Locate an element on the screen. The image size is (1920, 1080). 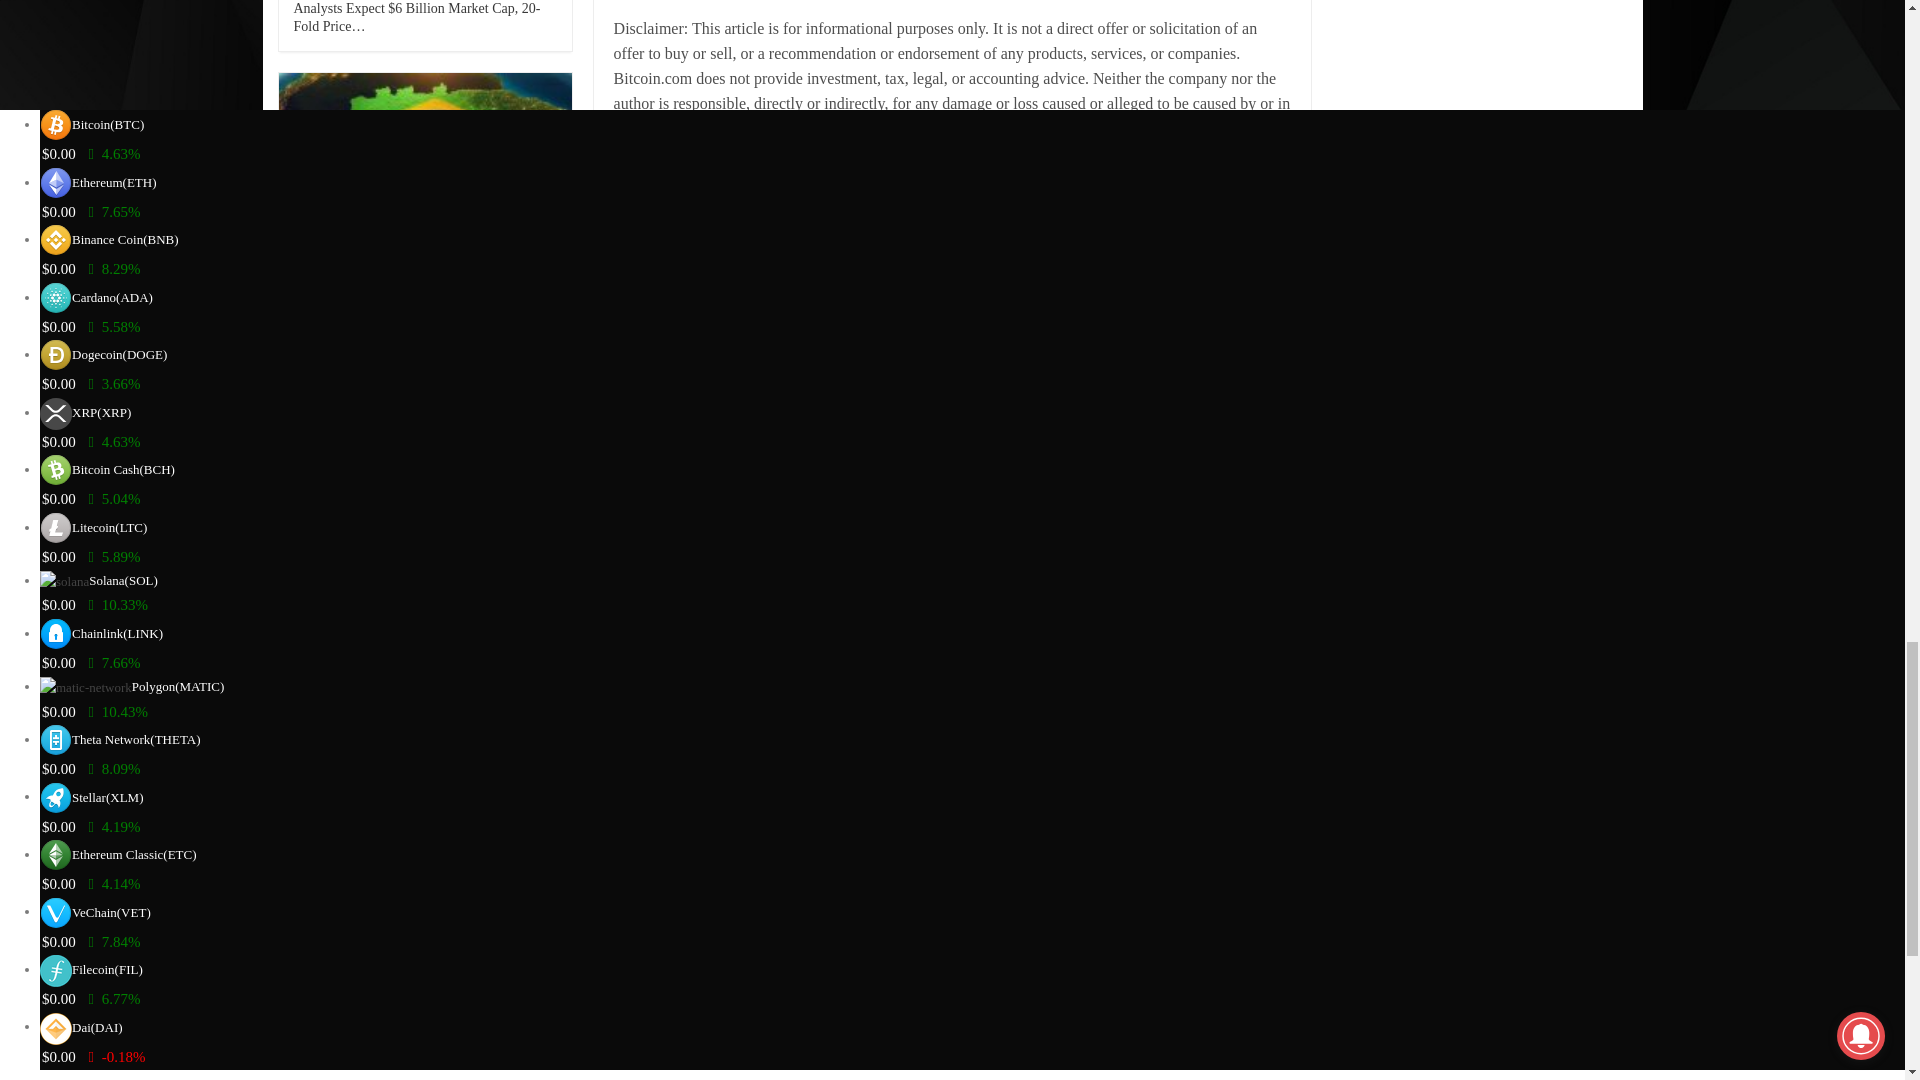
0 is located at coordinates (1269, 268).